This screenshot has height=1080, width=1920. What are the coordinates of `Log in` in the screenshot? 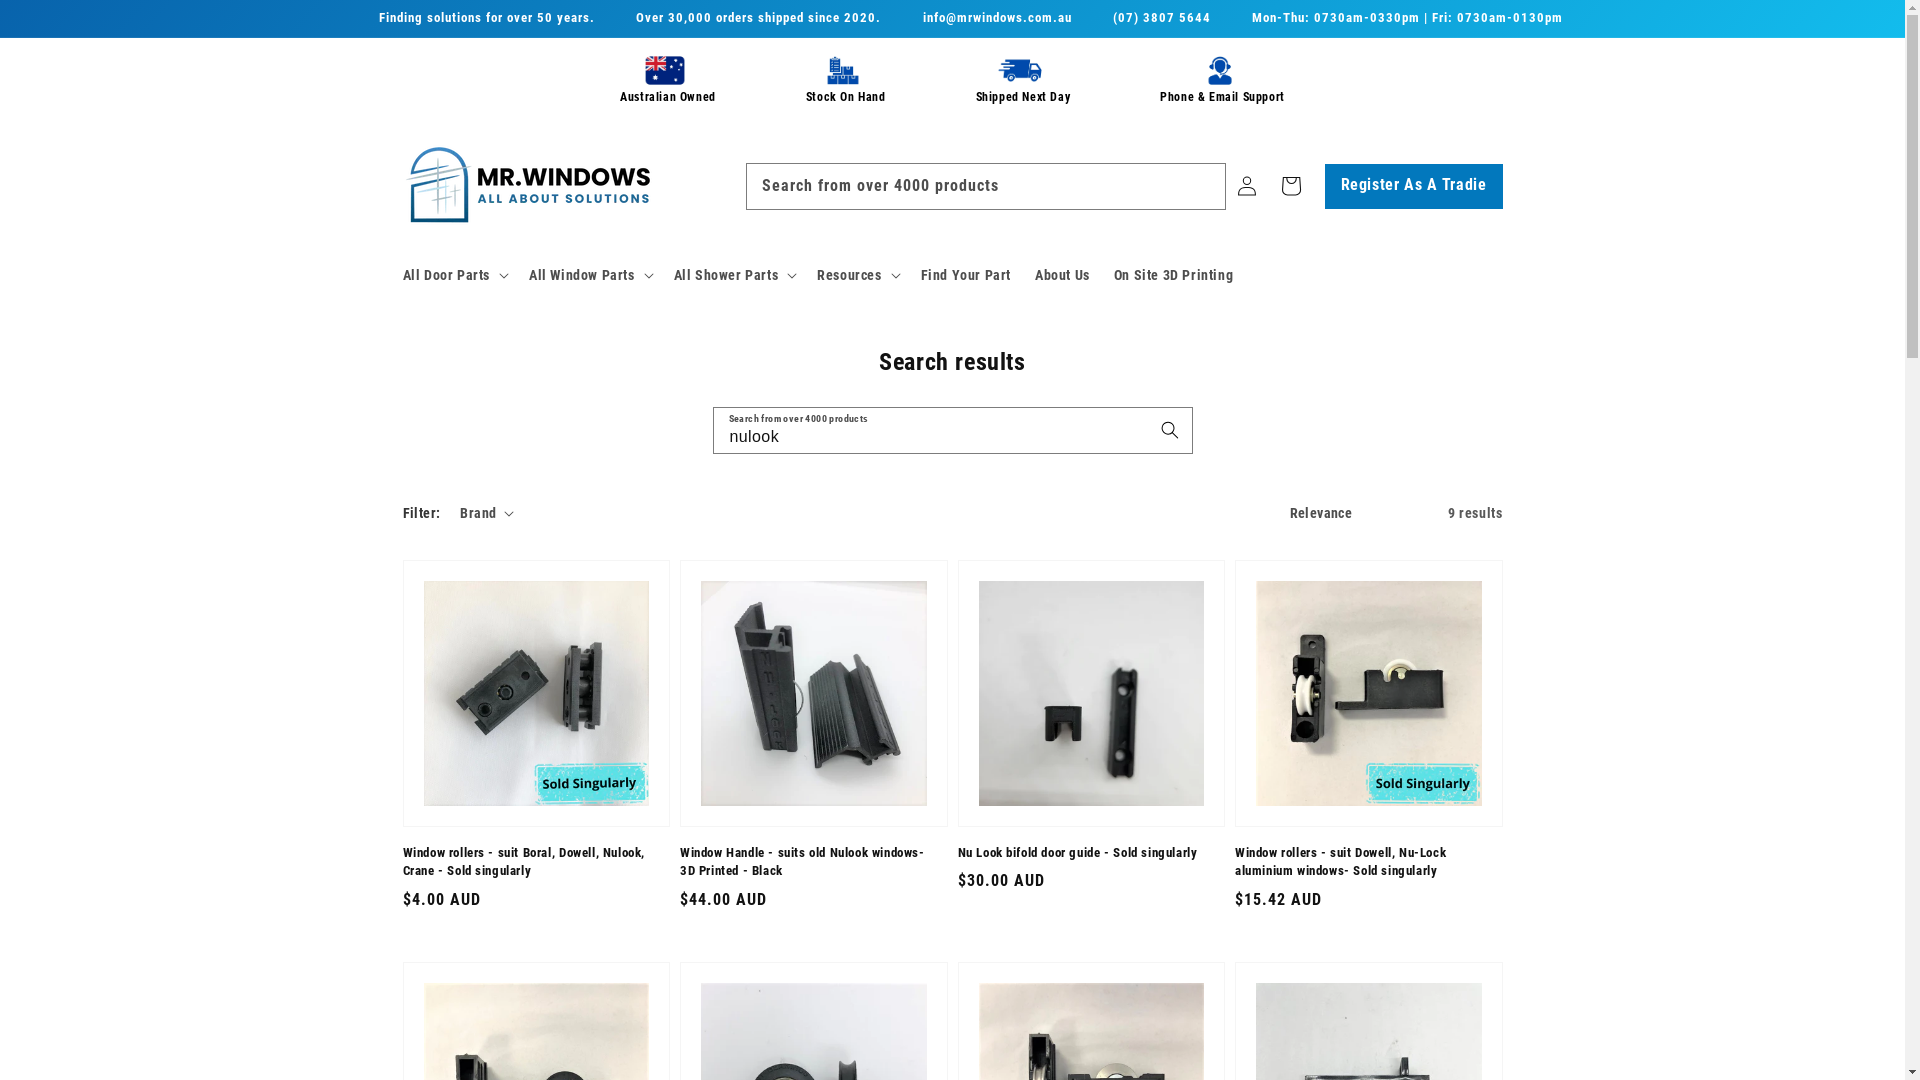 It's located at (1246, 186).